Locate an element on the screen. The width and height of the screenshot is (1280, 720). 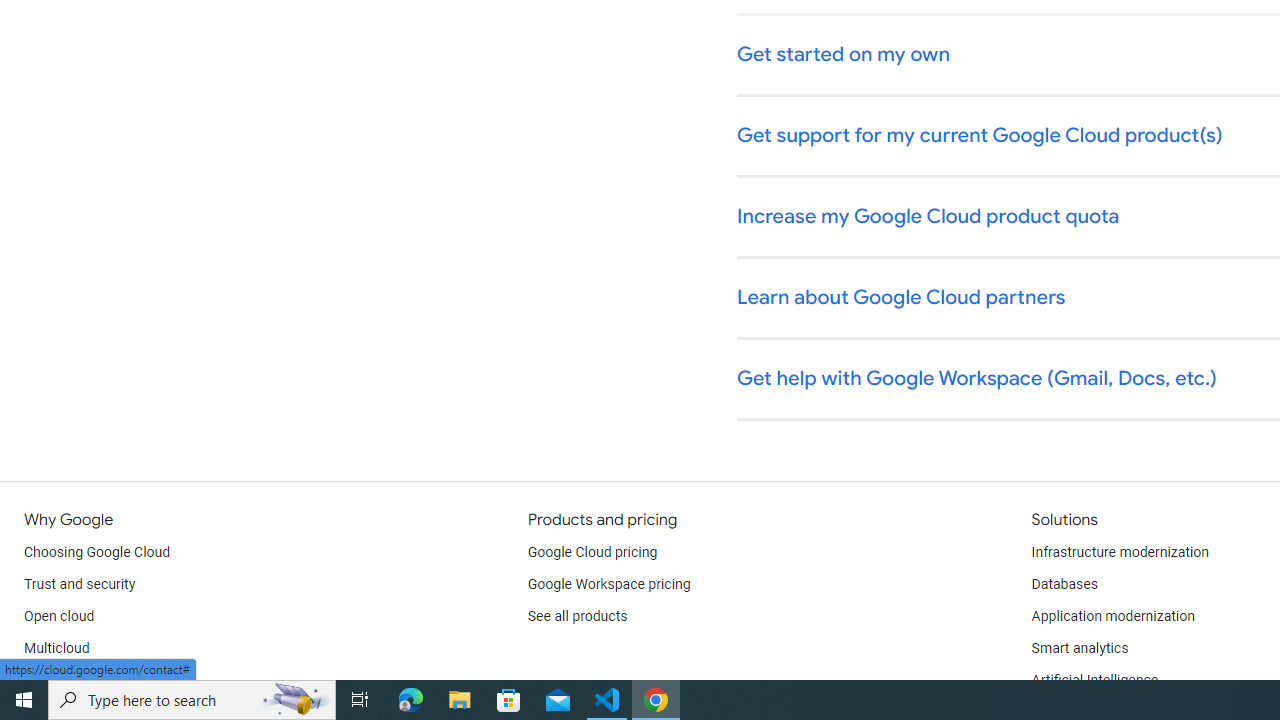
Google Workspace pricing is located at coordinates (609, 584).